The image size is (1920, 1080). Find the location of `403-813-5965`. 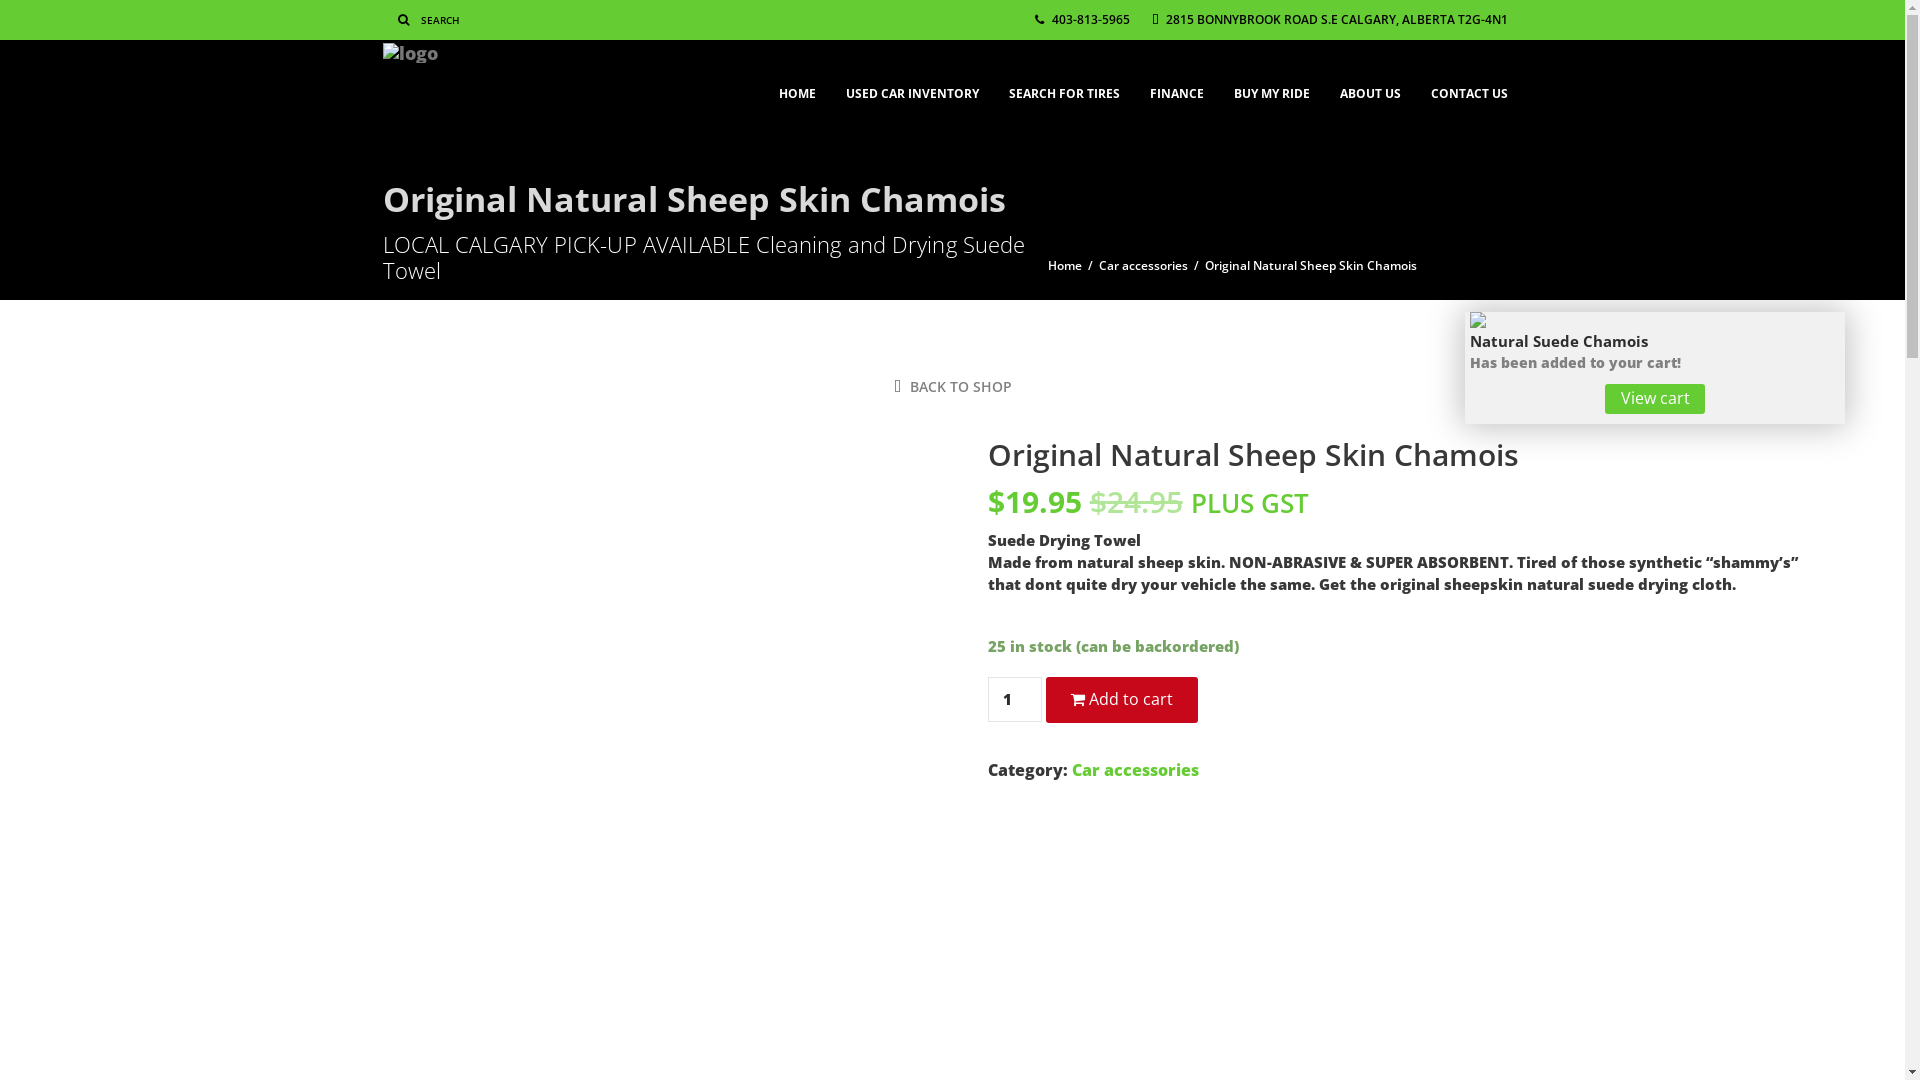

403-813-5965 is located at coordinates (1082, 20).